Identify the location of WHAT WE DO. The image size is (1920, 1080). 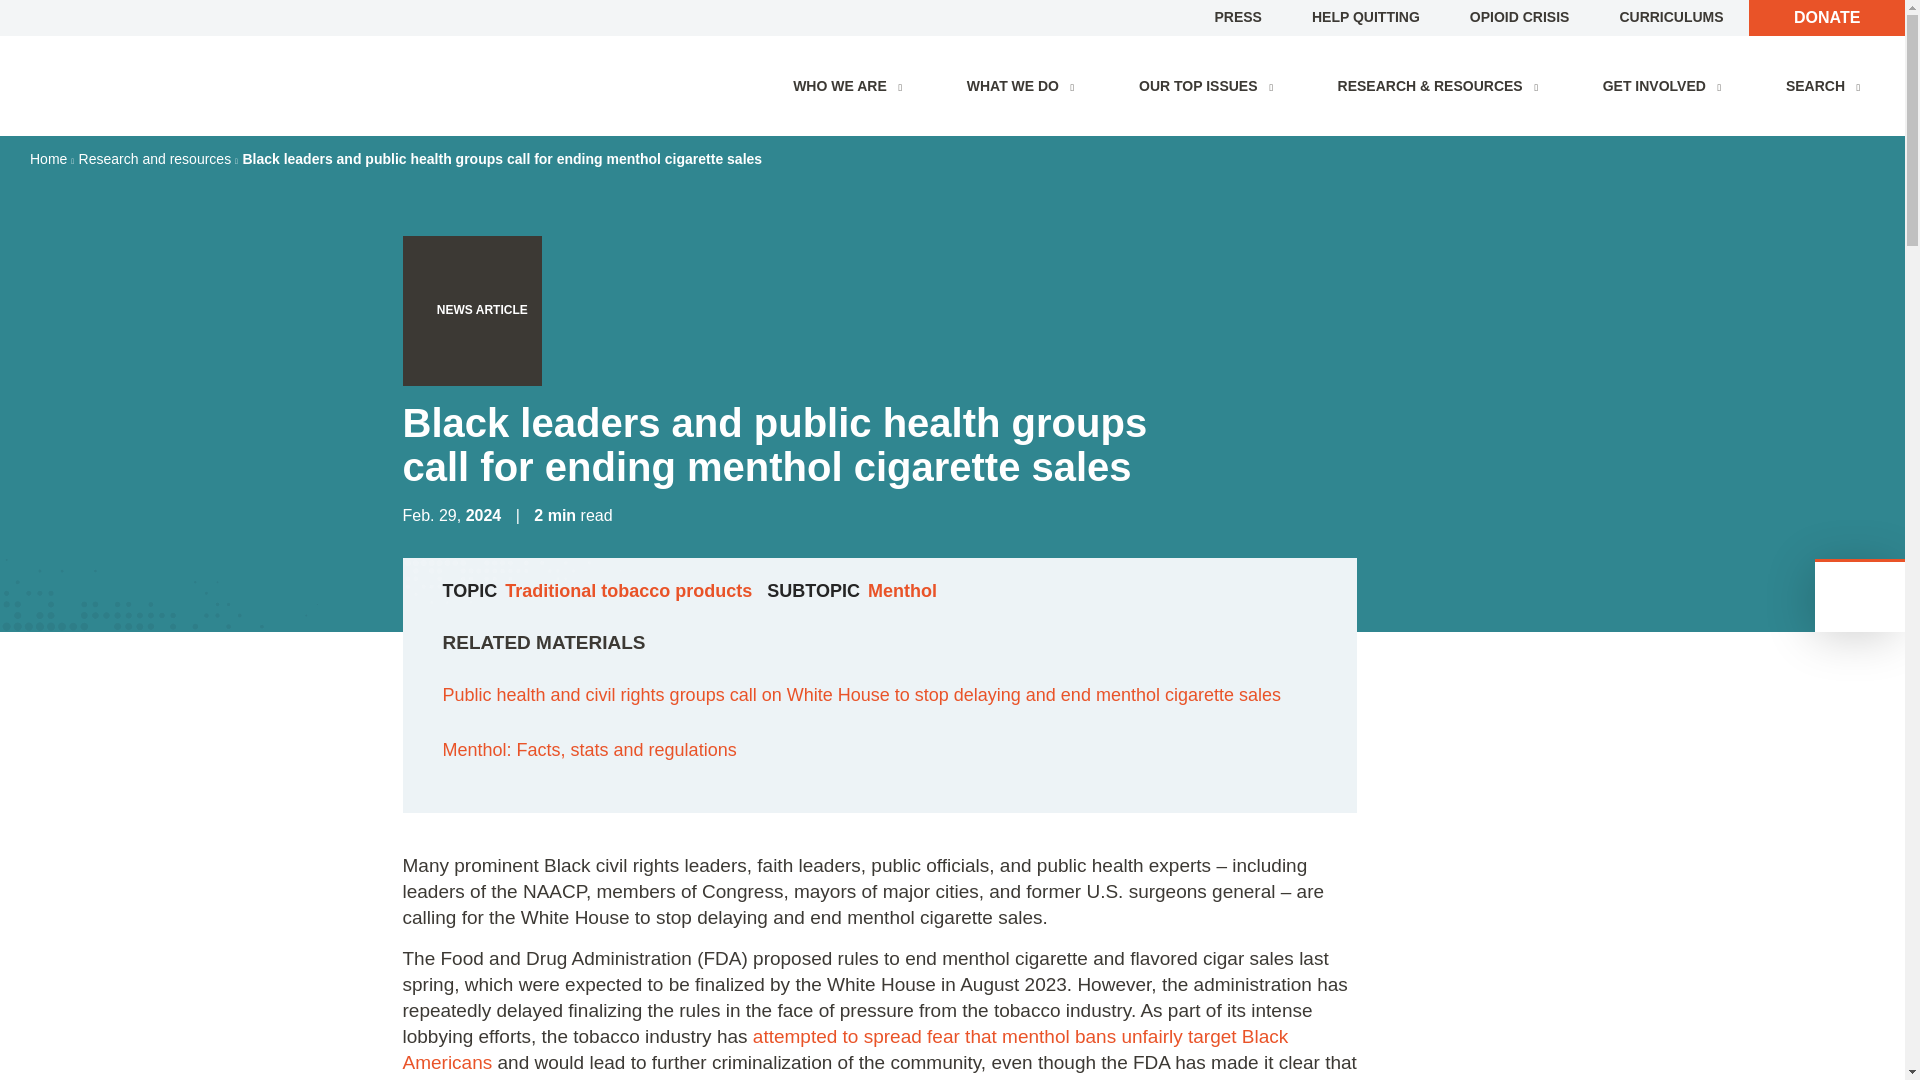
(1025, 86).